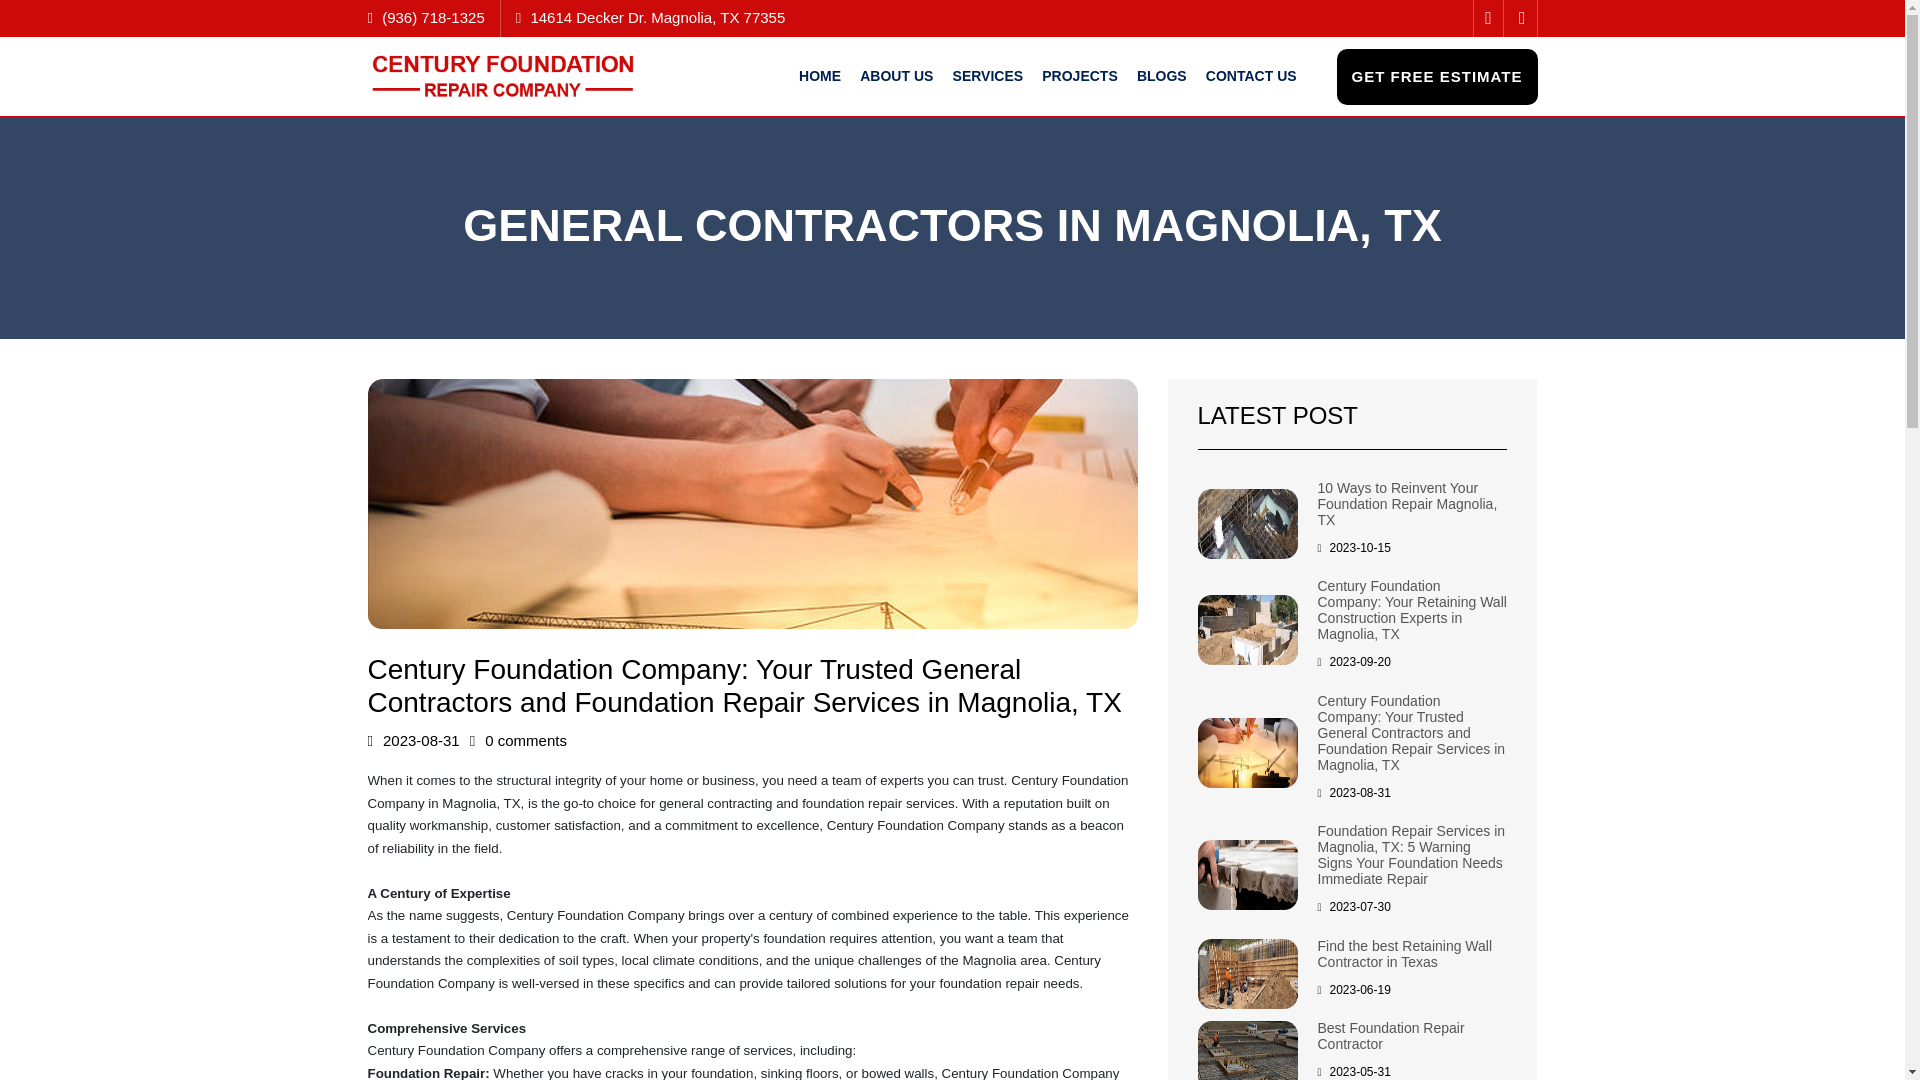 Image resolution: width=1920 pixels, height=1080 pixels. What do you see at coordinates (657, 16) in the screenshot?
I see `14614 Decker Dr. Magnolia, TX 77355` at bounding box center [657, 16].